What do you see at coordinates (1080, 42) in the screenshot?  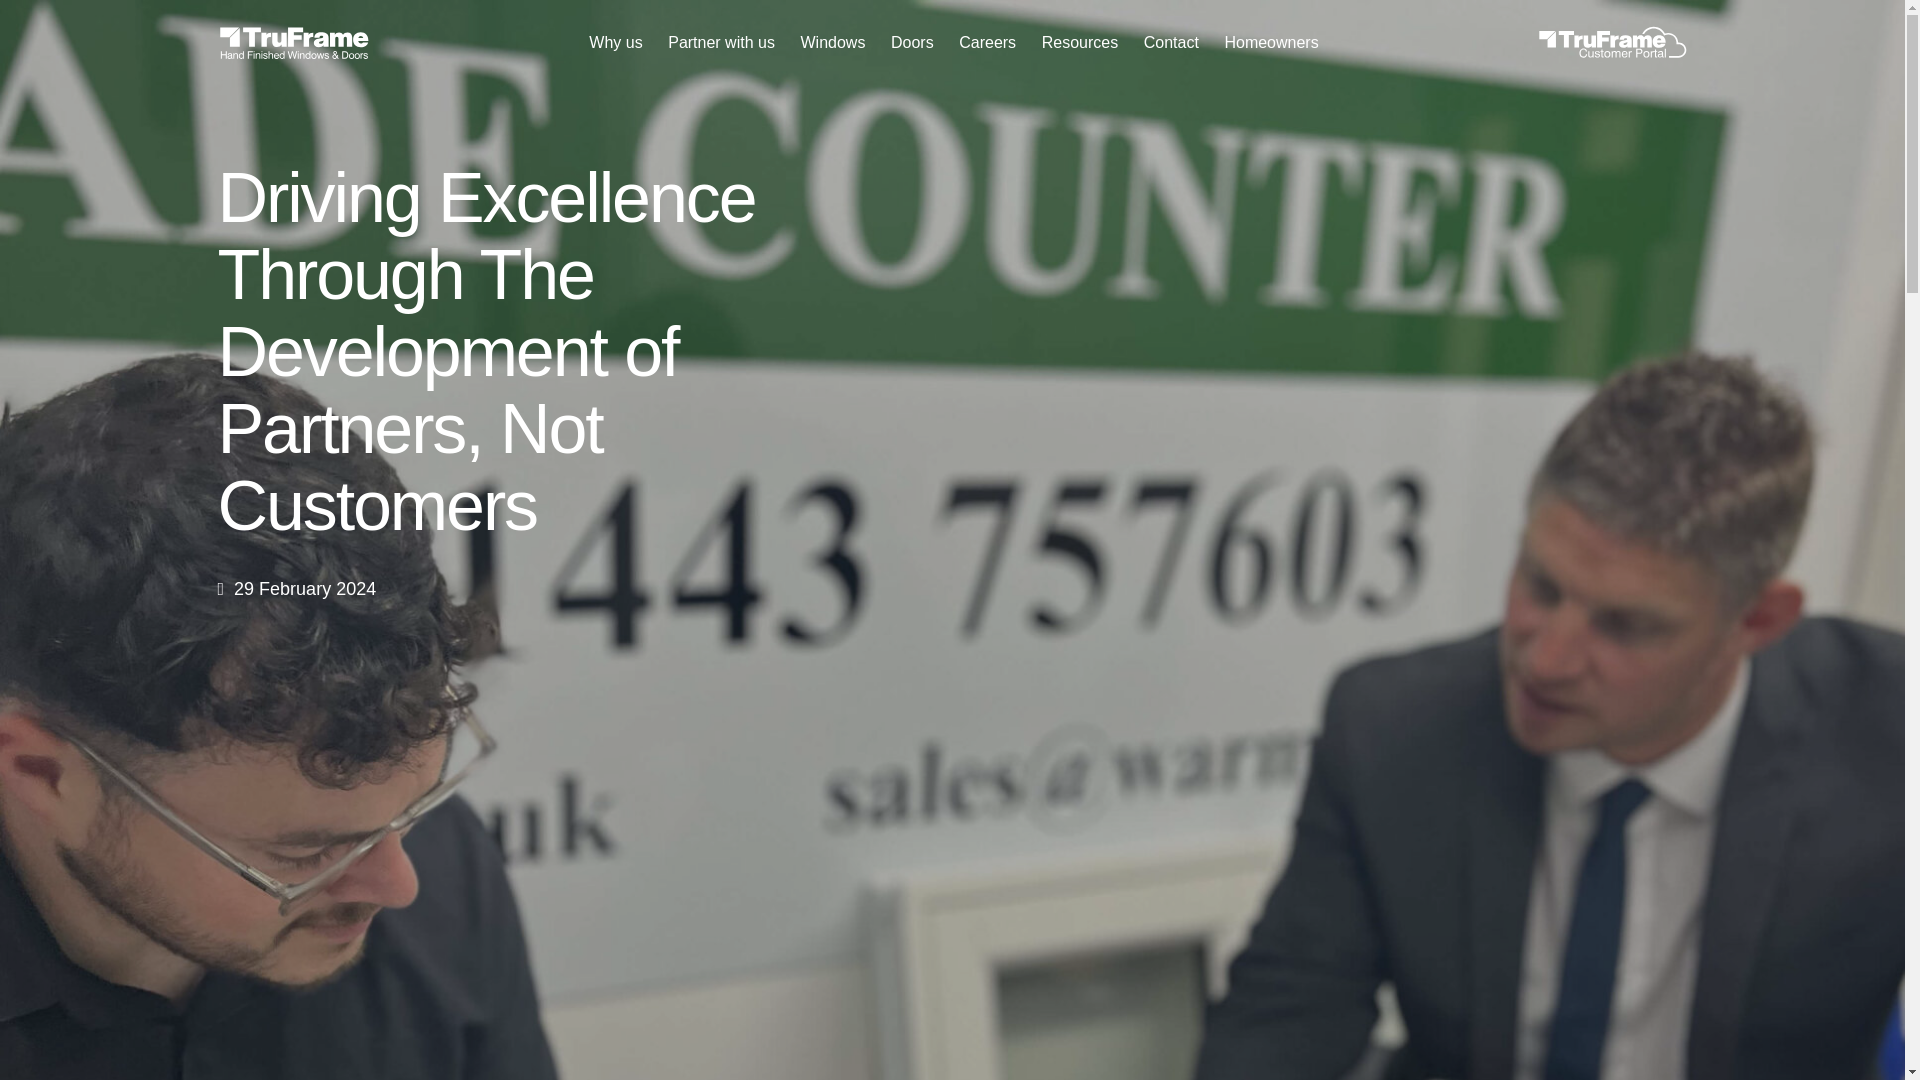 I see `Resources` at bounding box center [1080, 42].